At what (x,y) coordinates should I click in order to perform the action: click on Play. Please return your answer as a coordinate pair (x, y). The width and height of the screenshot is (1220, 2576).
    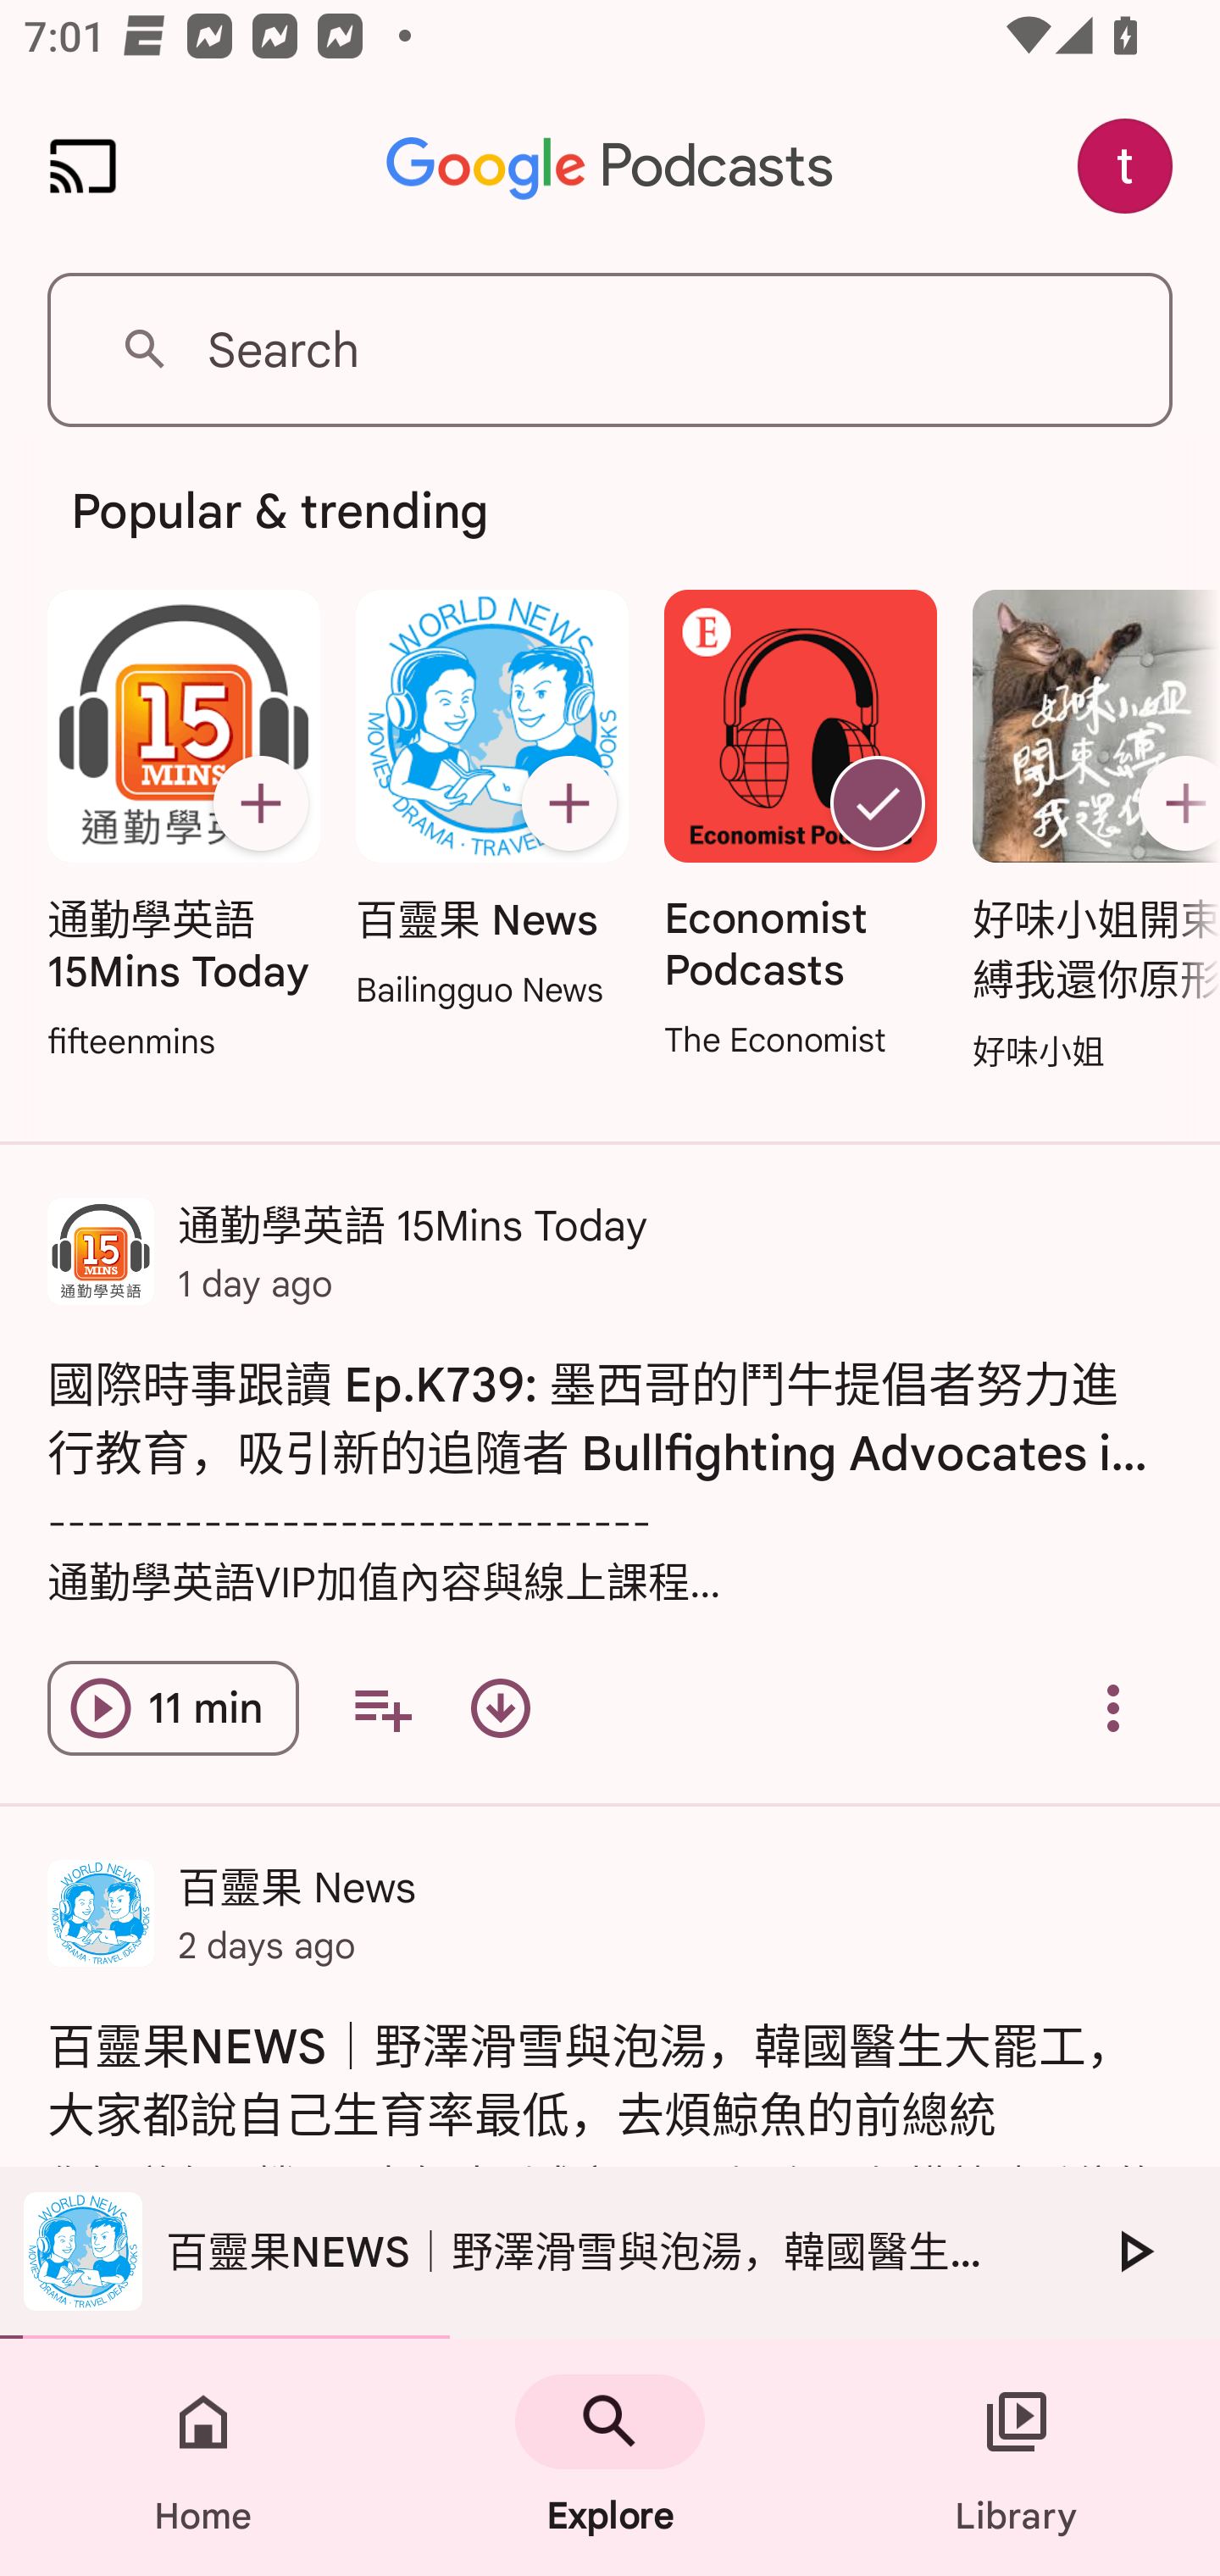
    Looking at the image, I should click on (1134, 2251).